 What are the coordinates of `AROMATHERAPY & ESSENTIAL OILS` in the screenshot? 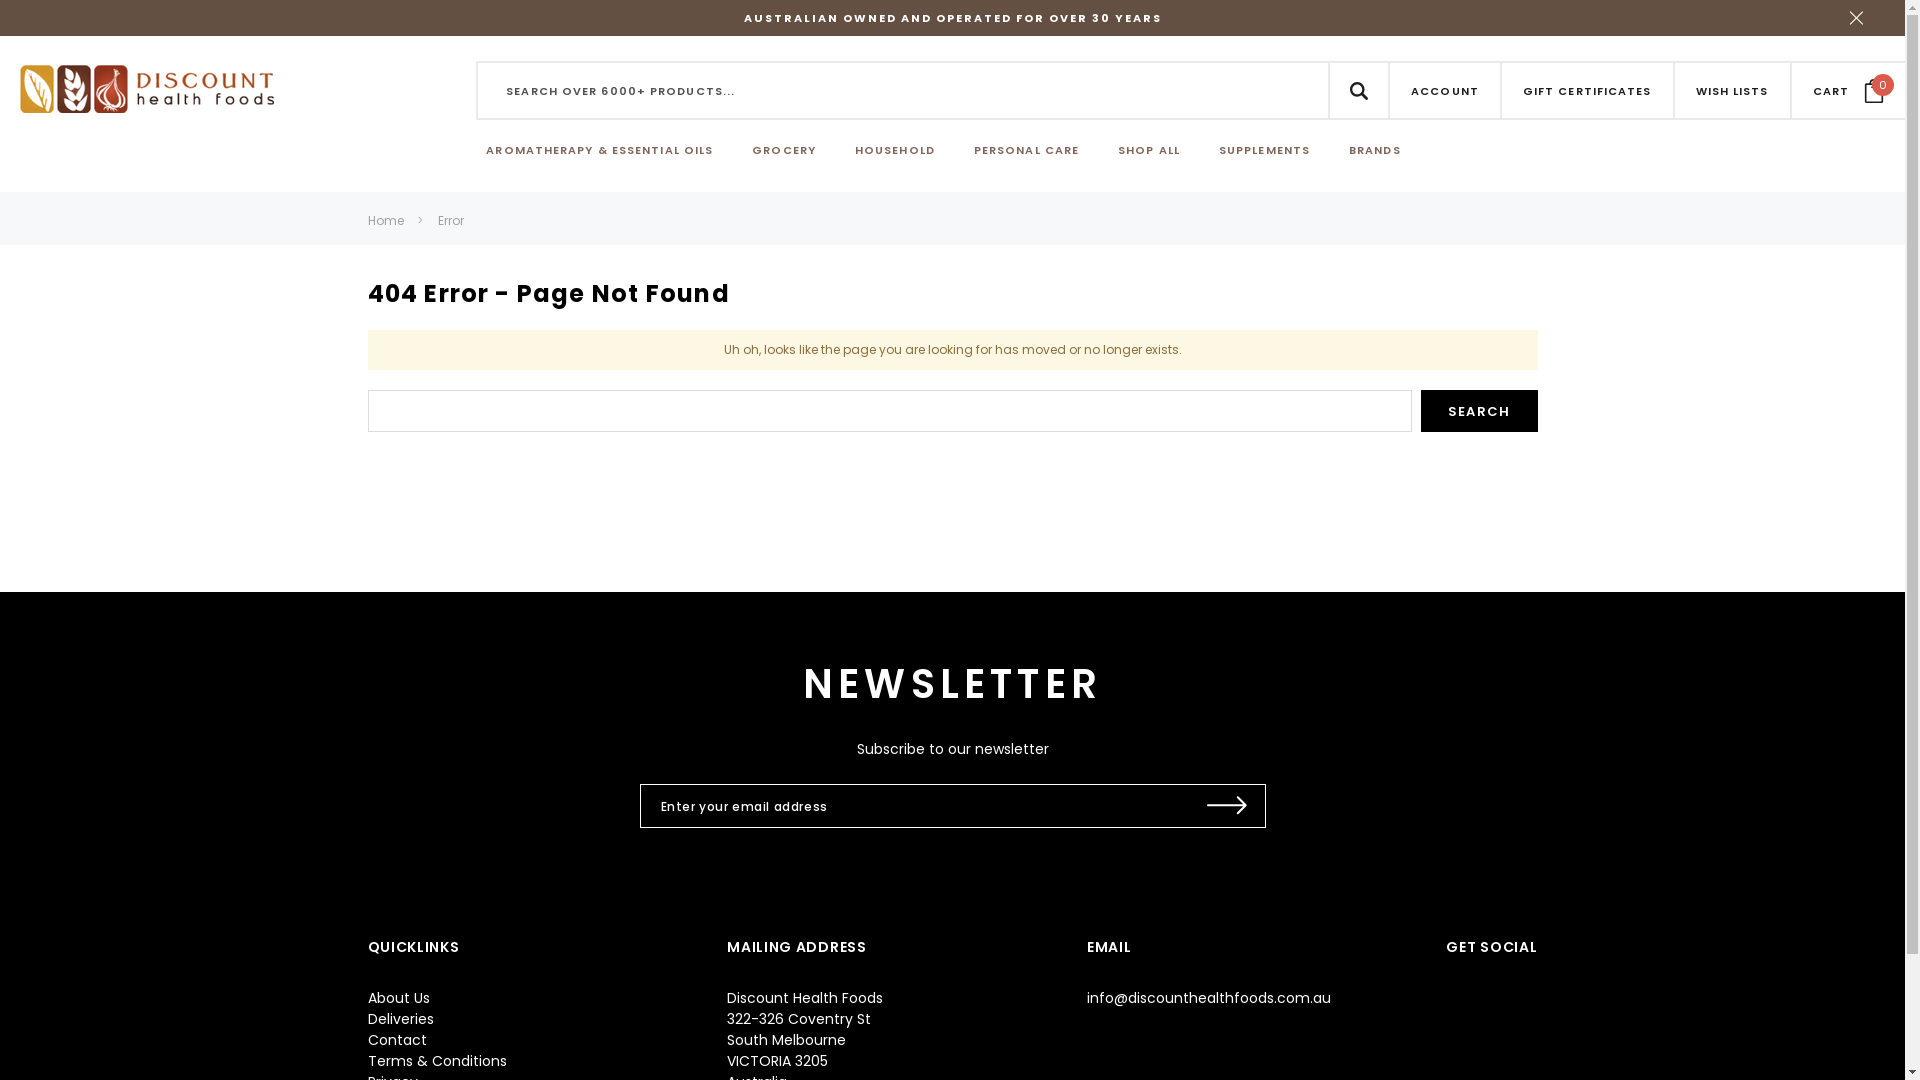 It's located at (600, 151).